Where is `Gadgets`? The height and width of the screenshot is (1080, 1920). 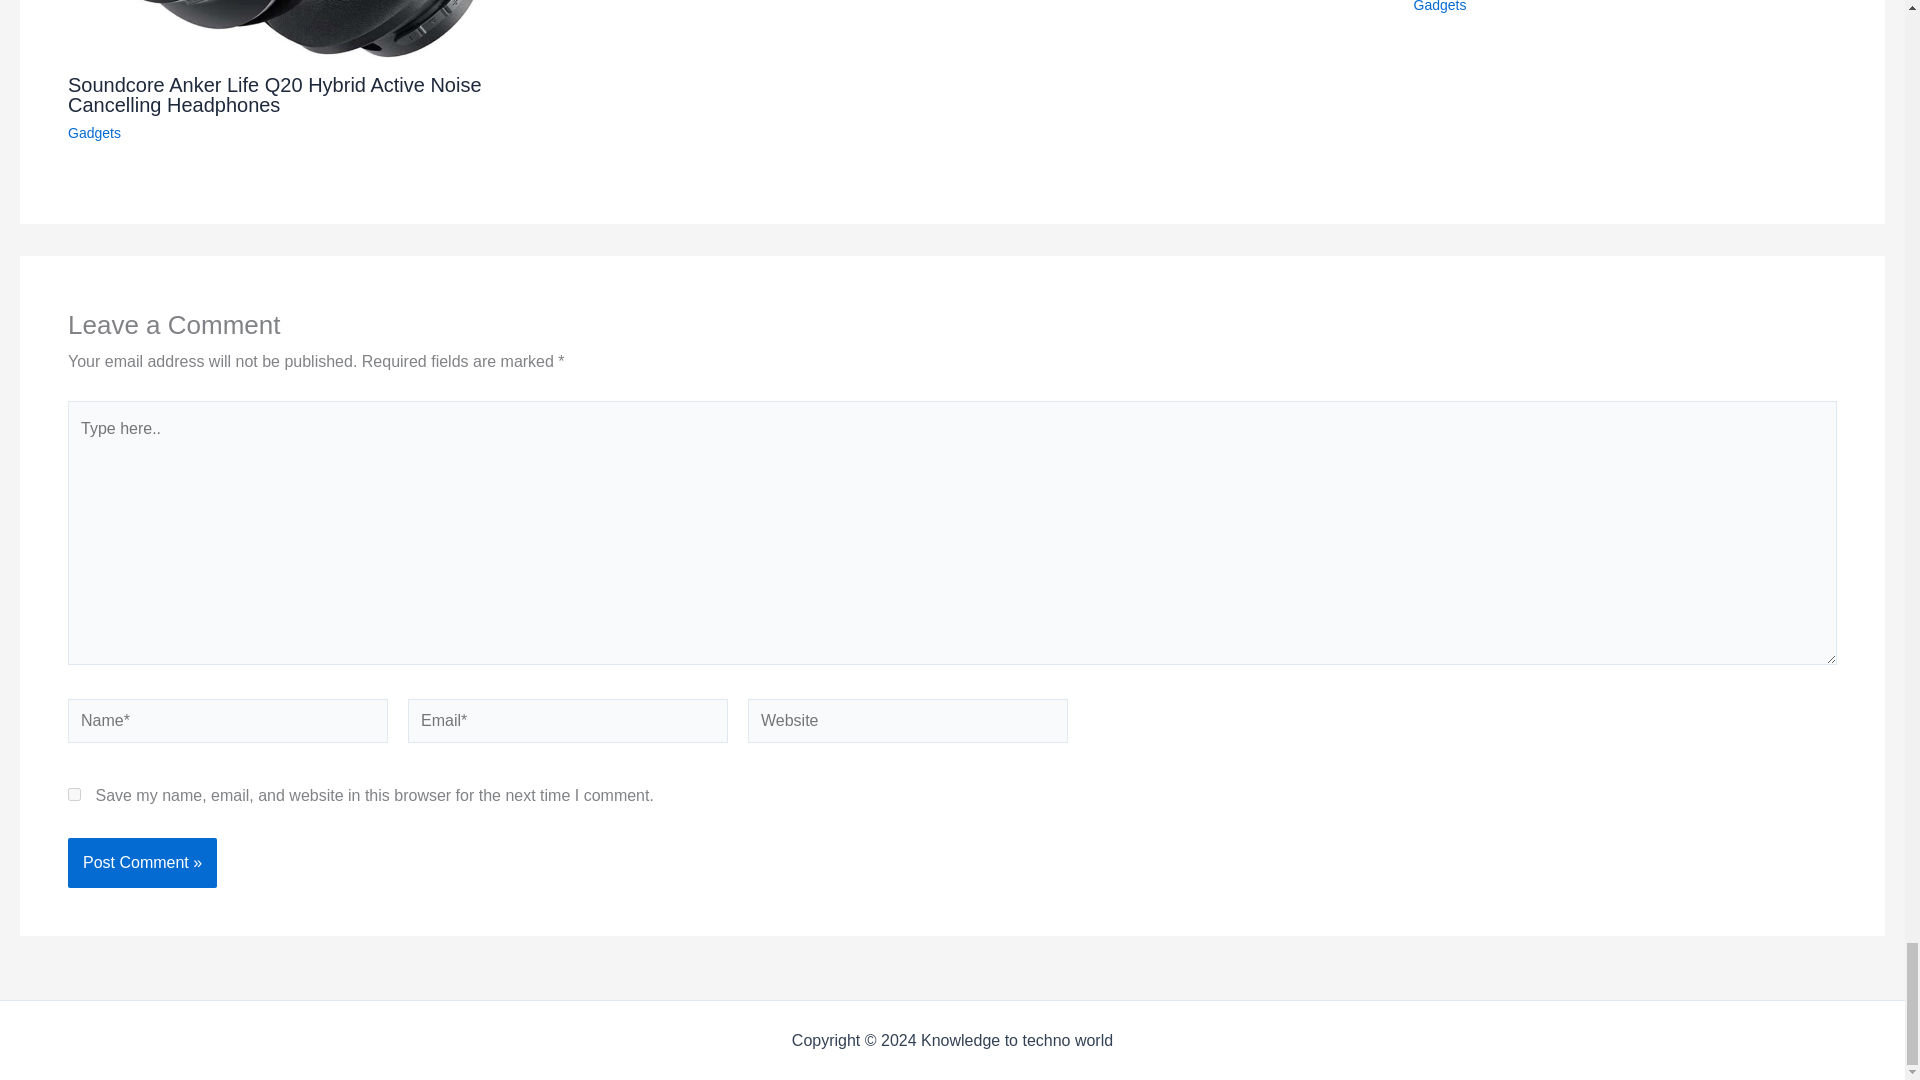
Gadgets is located at coordinates (1440, 6).